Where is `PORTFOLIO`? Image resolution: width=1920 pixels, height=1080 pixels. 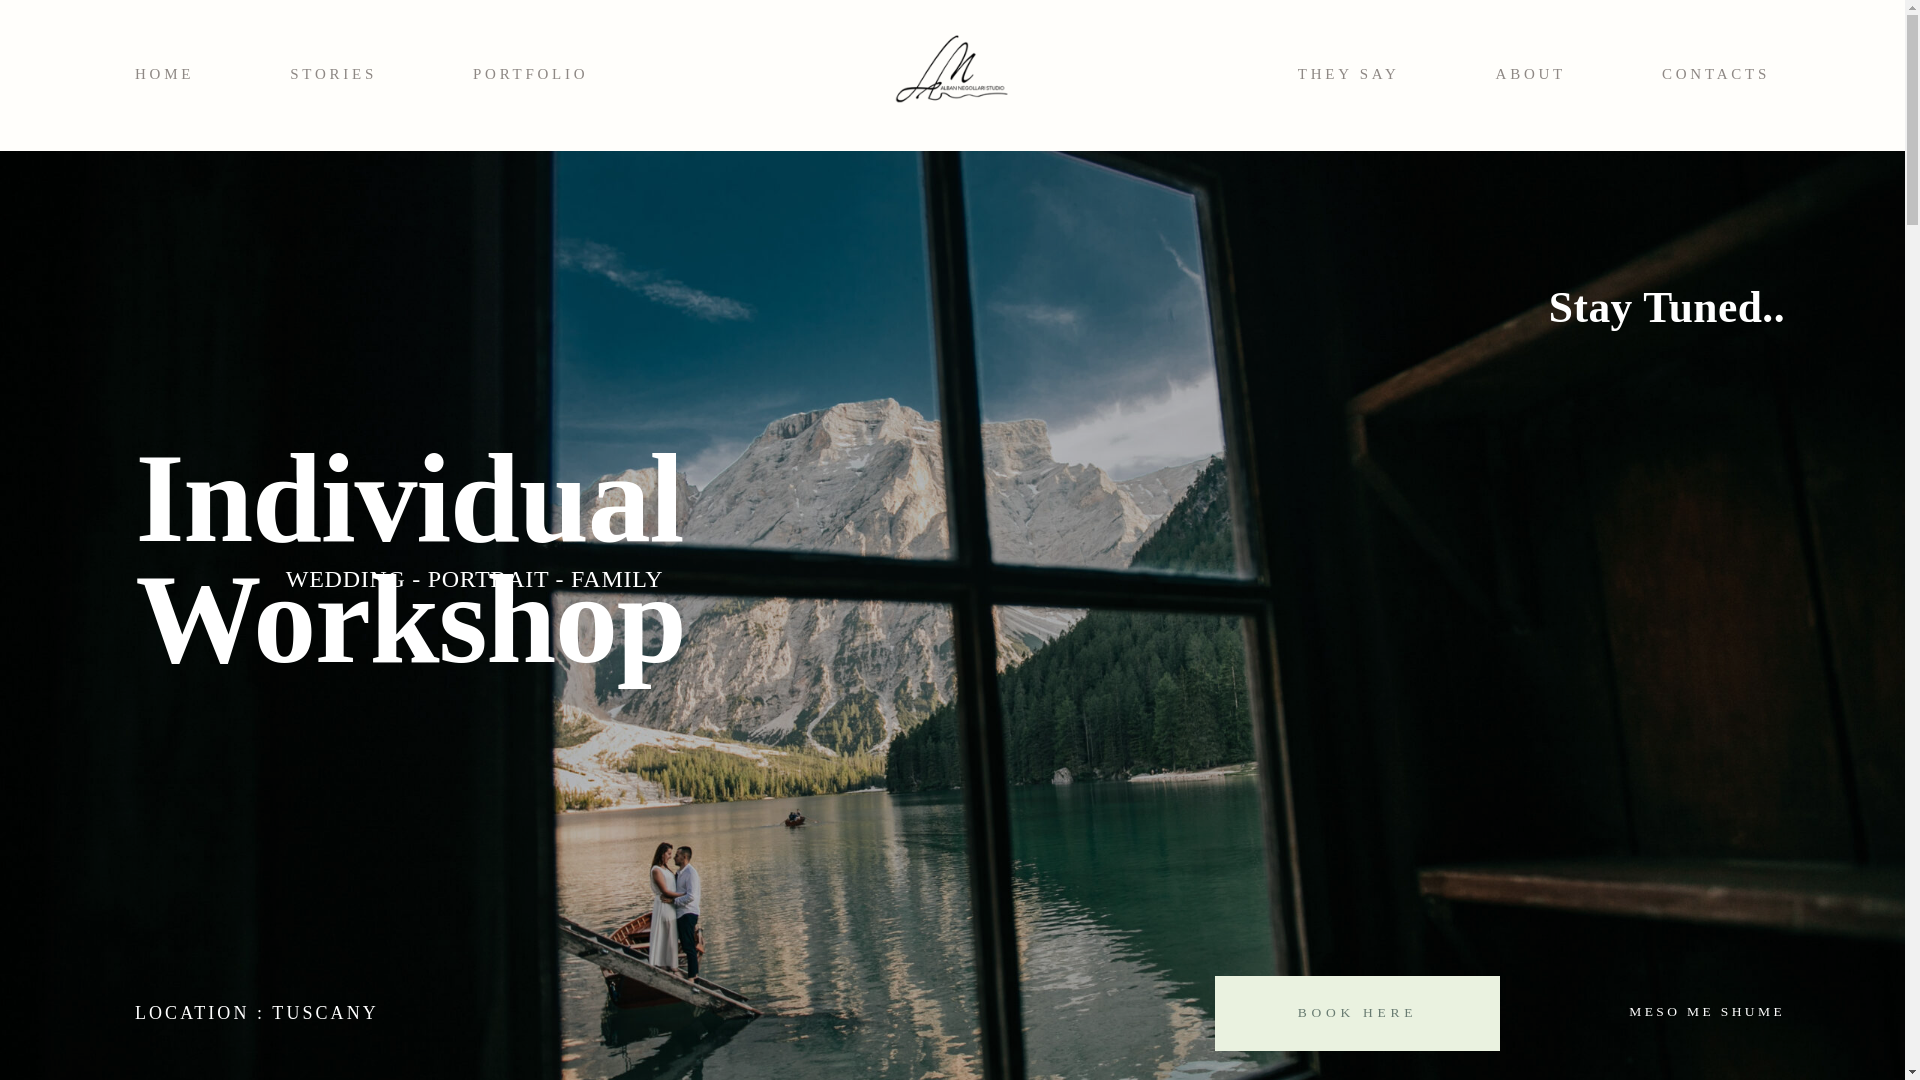
PORTFOLIO is located at coordinates (530, 76).